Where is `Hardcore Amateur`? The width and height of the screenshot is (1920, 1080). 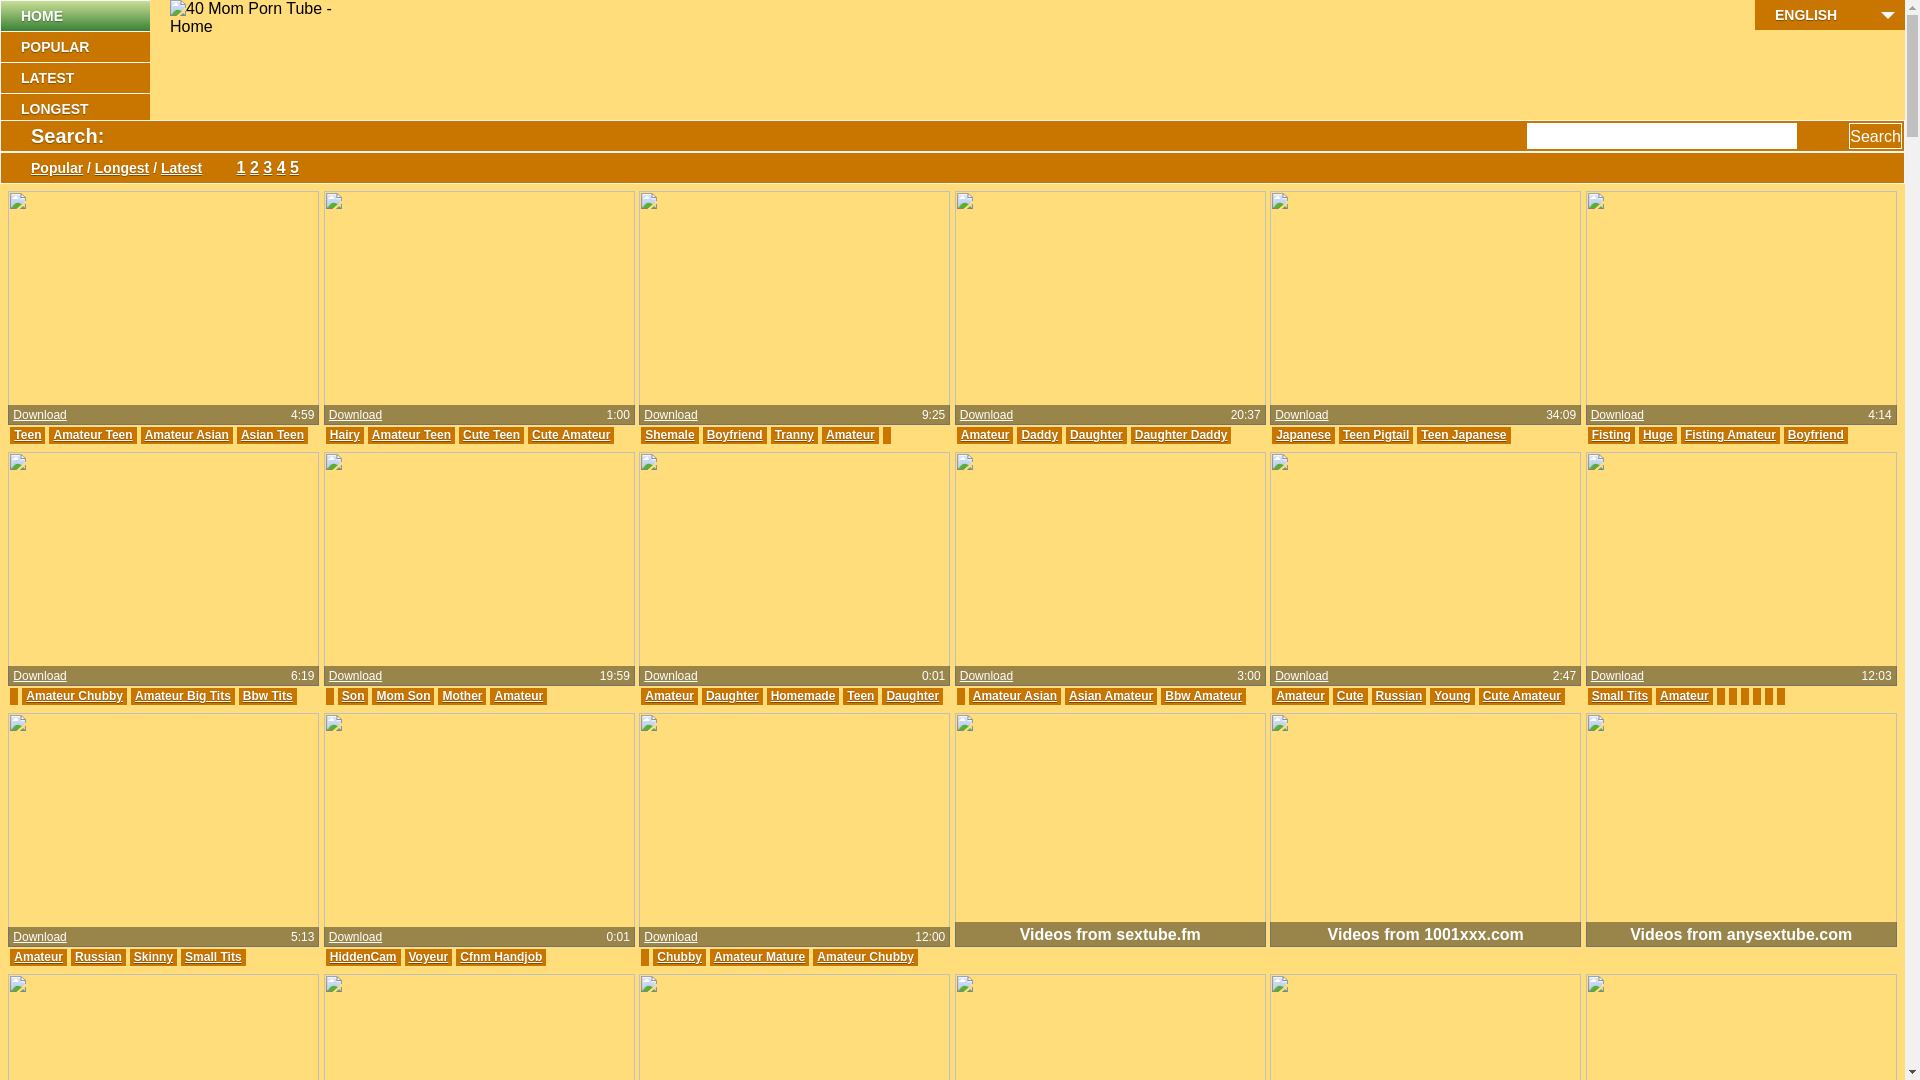
Hardcore Amateur is located at coordinates (1514, 456).